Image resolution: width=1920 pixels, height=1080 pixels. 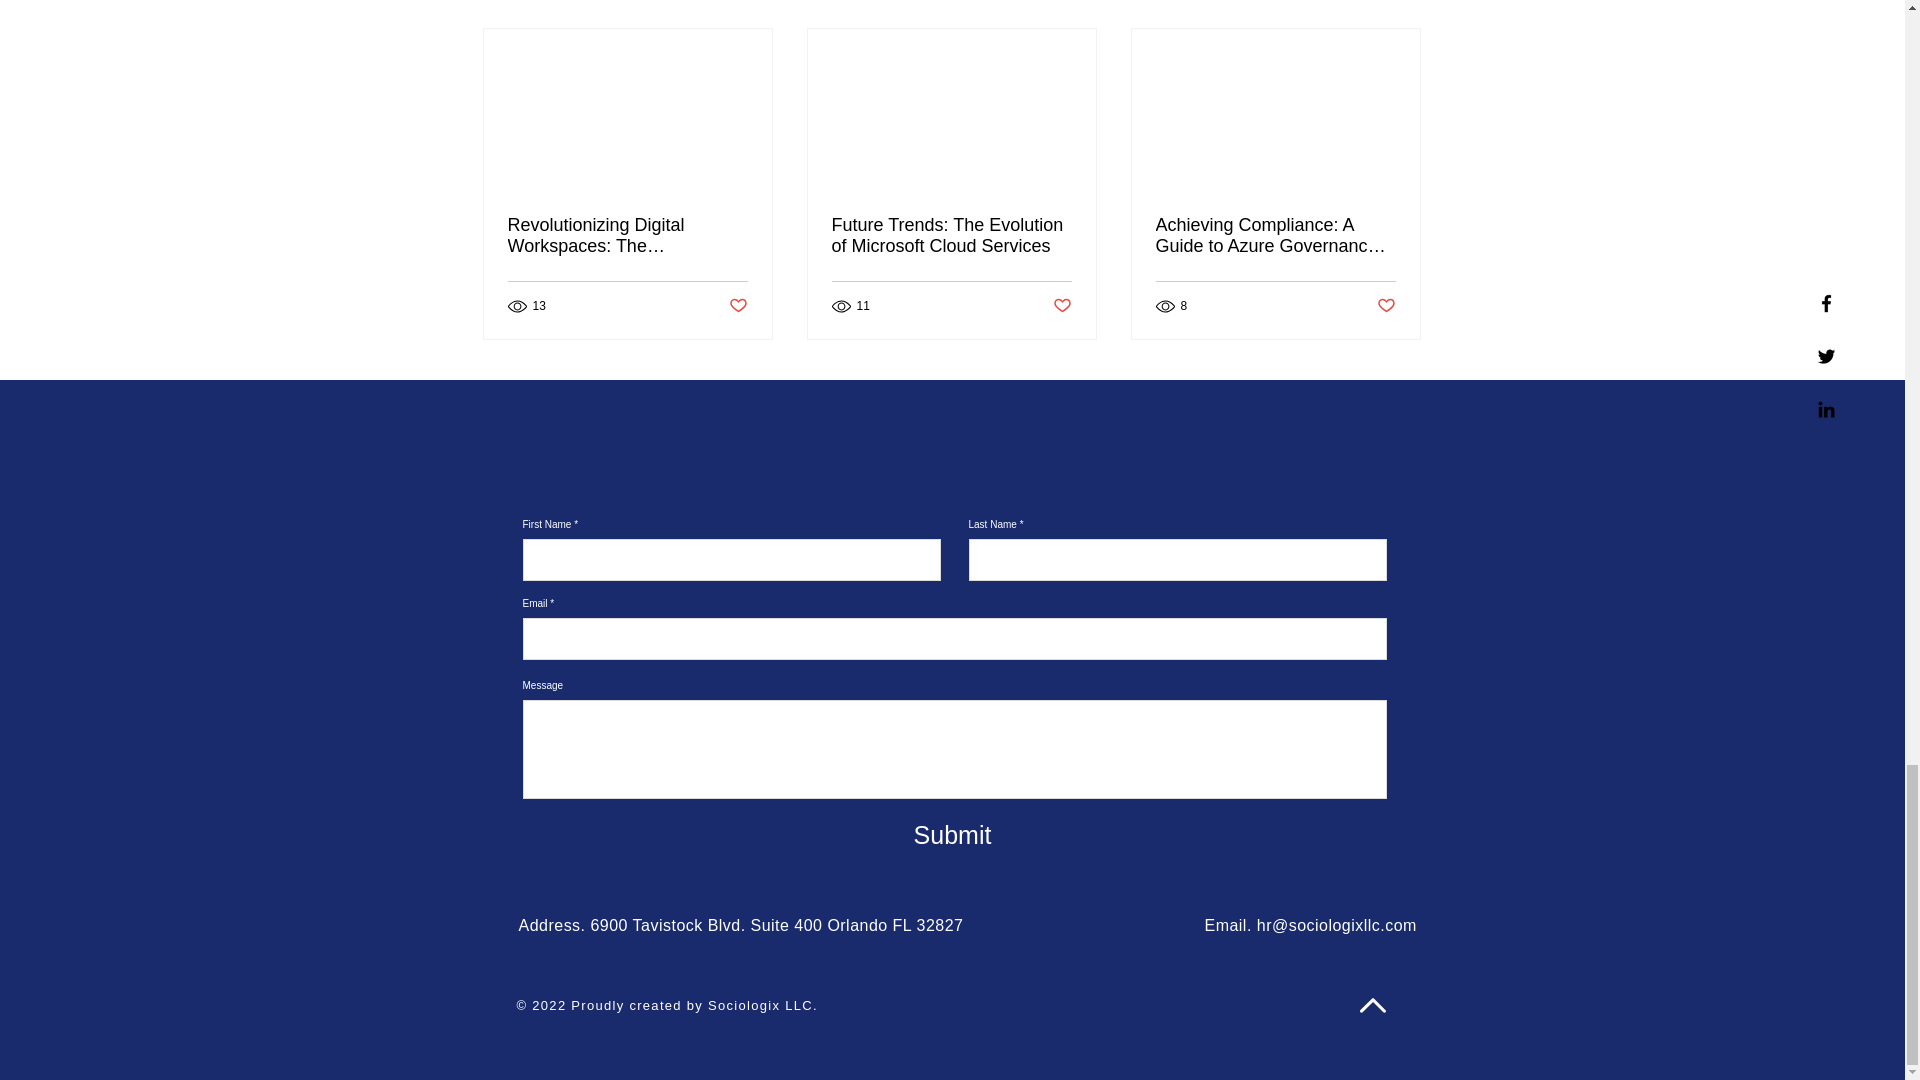 What do you see at coordinates (951, 236) in the screenshot?
I see `Future Trends: The Evolution of Microsoft Cloud Services` at bounding box center [951, 236].